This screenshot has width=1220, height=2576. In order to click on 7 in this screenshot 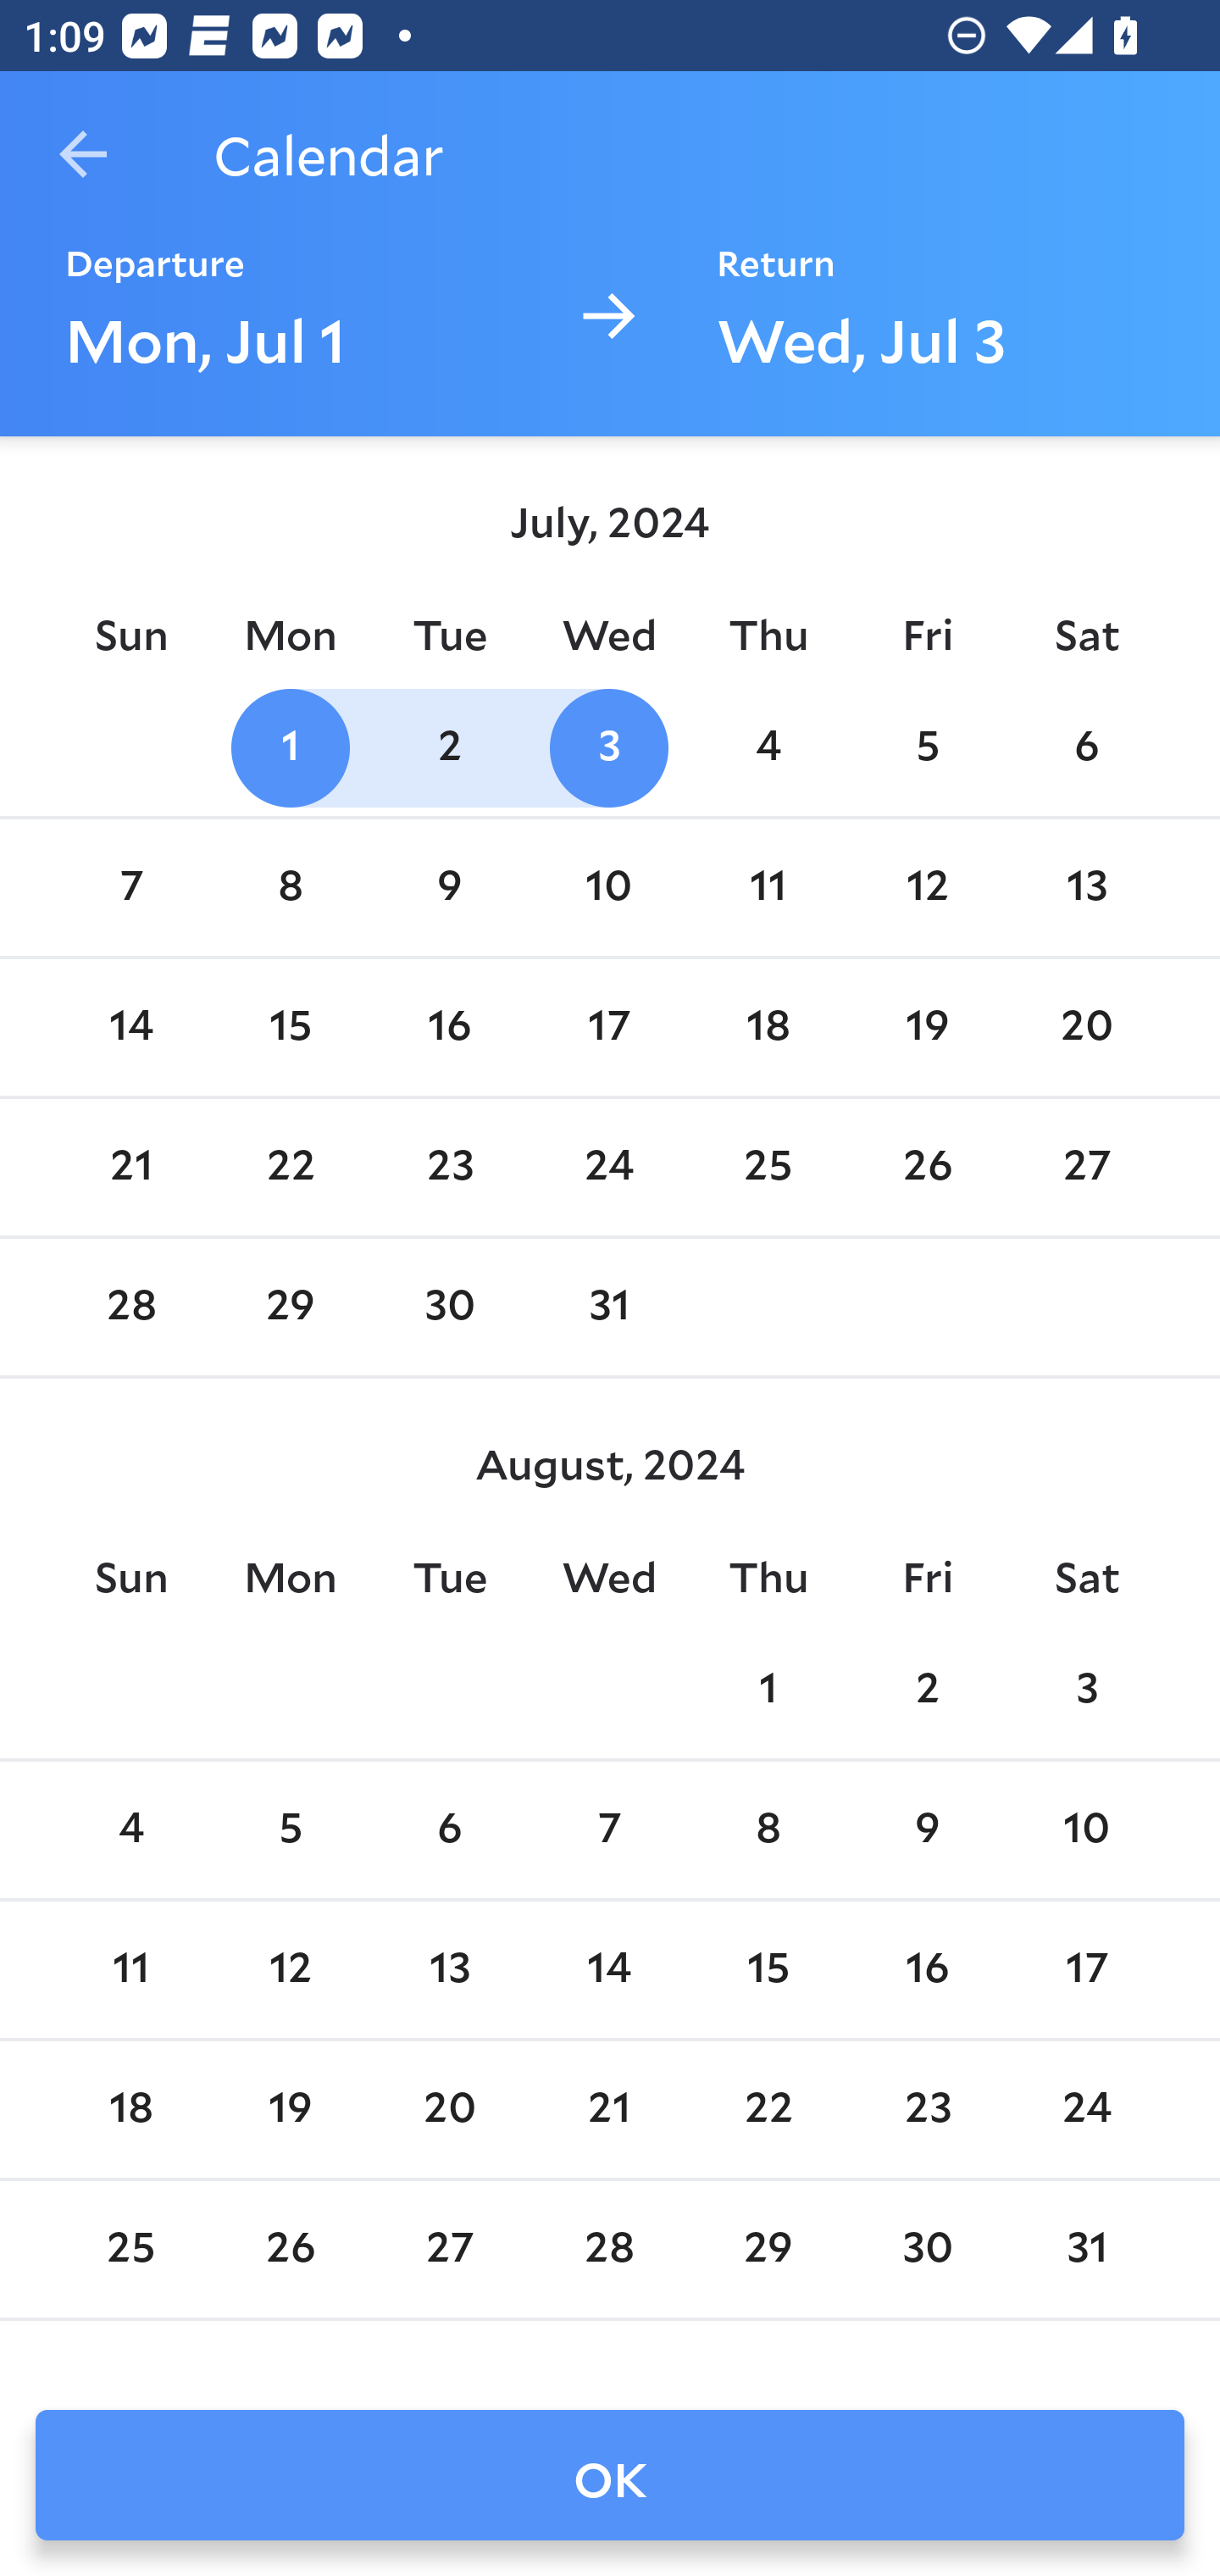, I will do `click(130, 888)`.